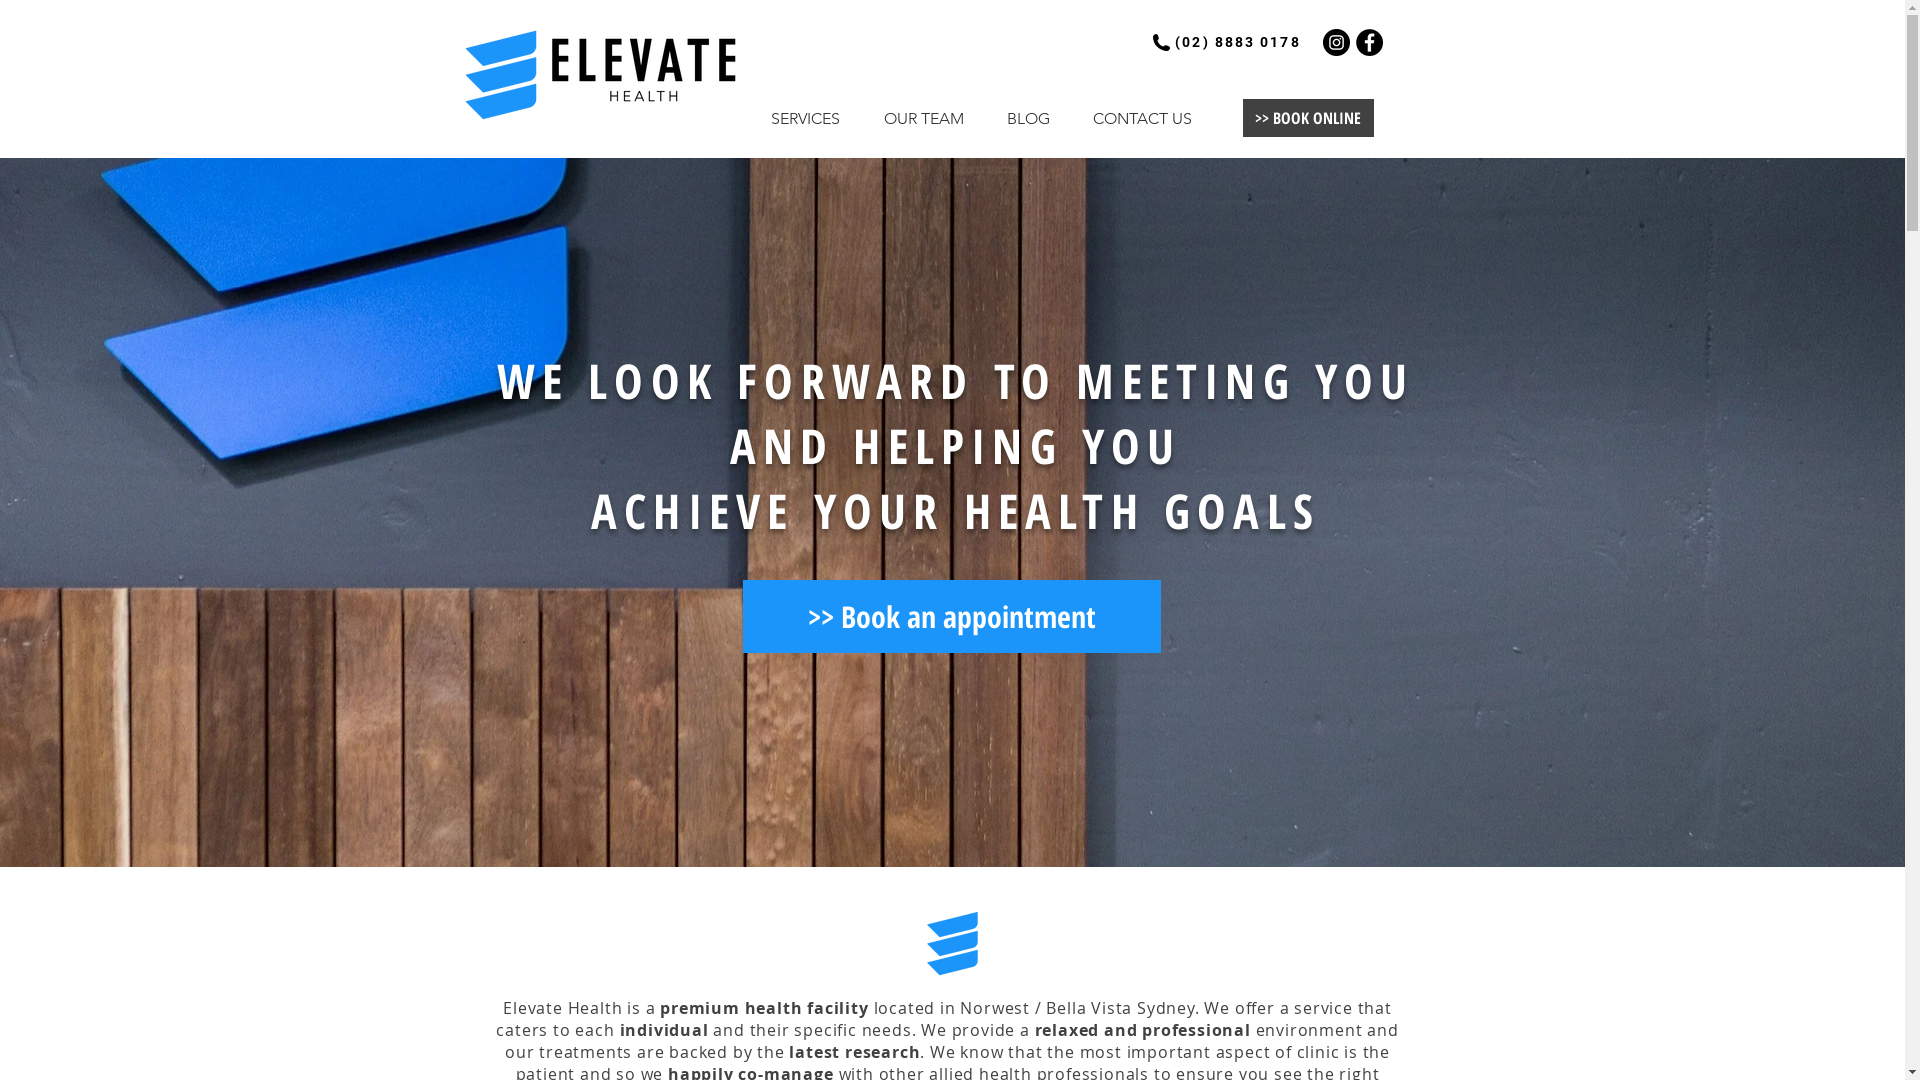 The width and height of the screenshot is (1920, 1080). I want to click on BLOG, so click(1021, 118).